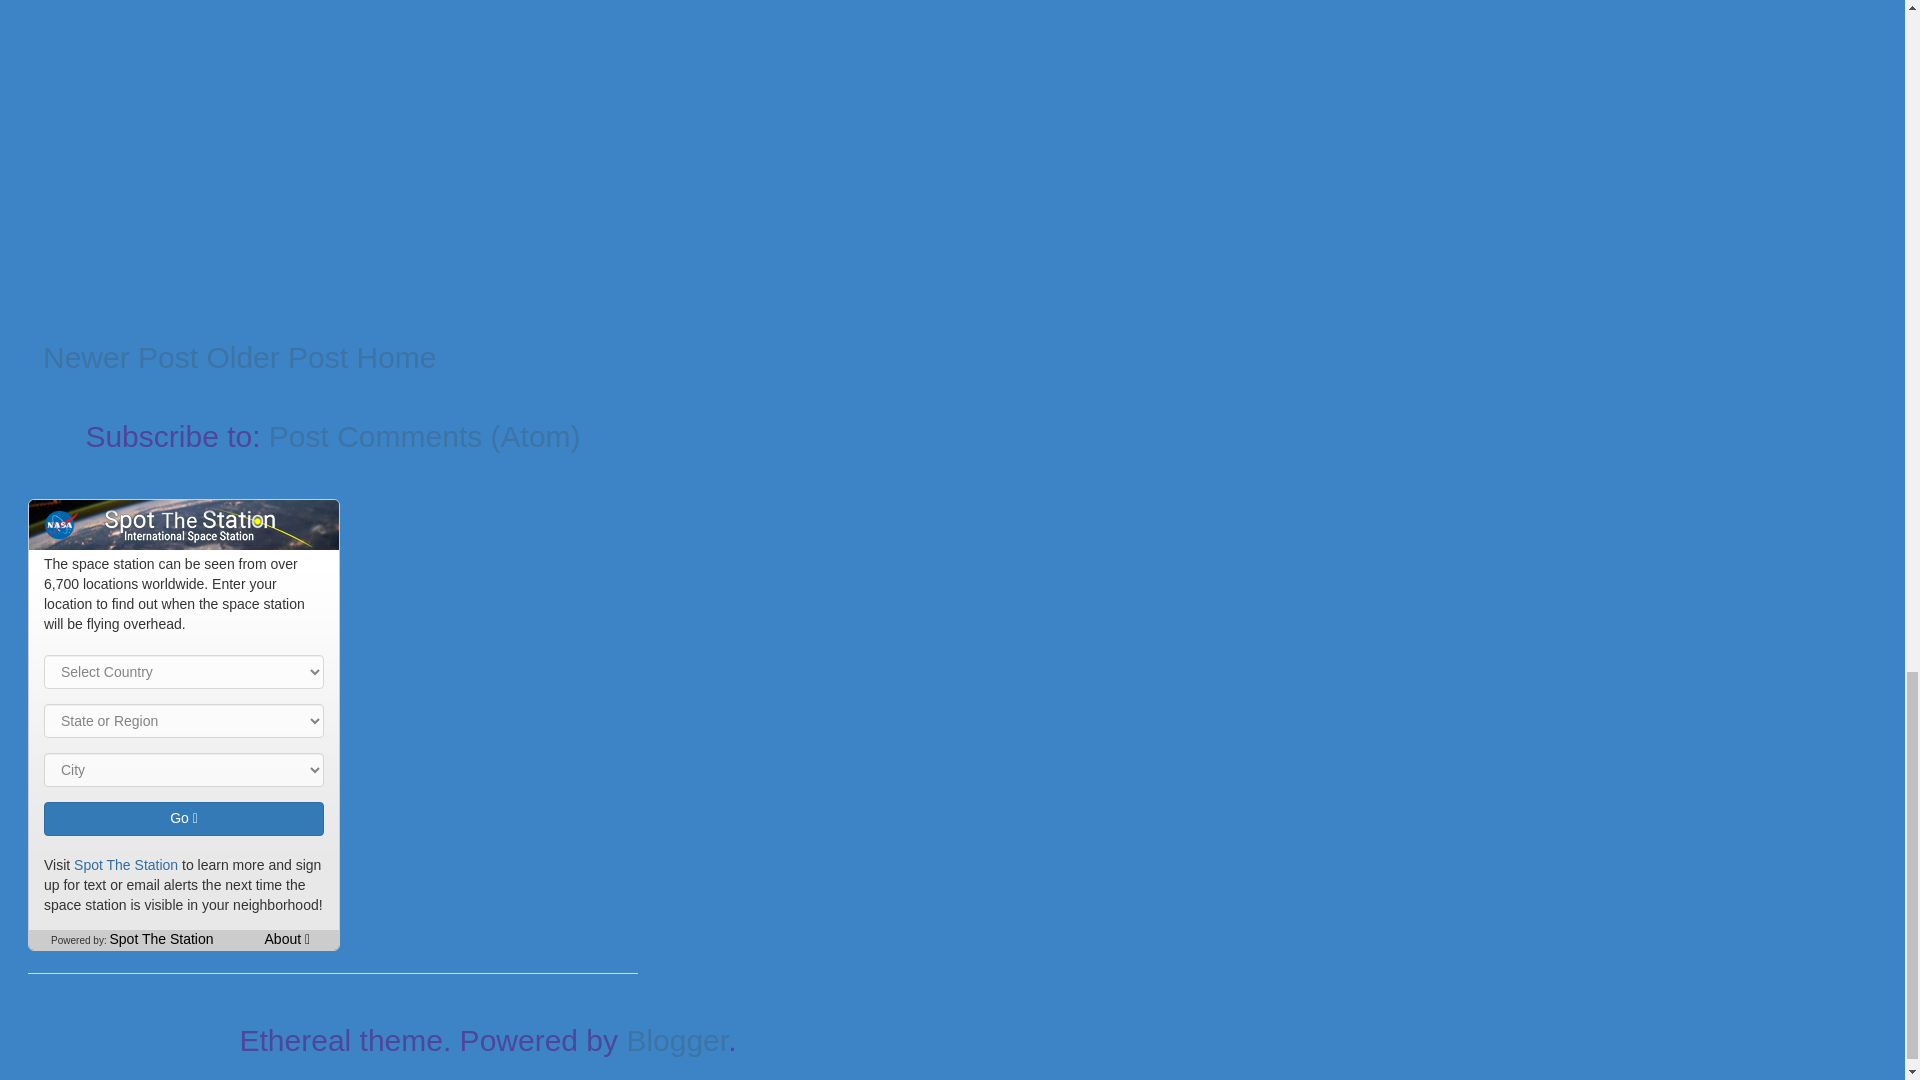 The image size is (1920, 1080). I want to click on Older Post, so click(276, 357).